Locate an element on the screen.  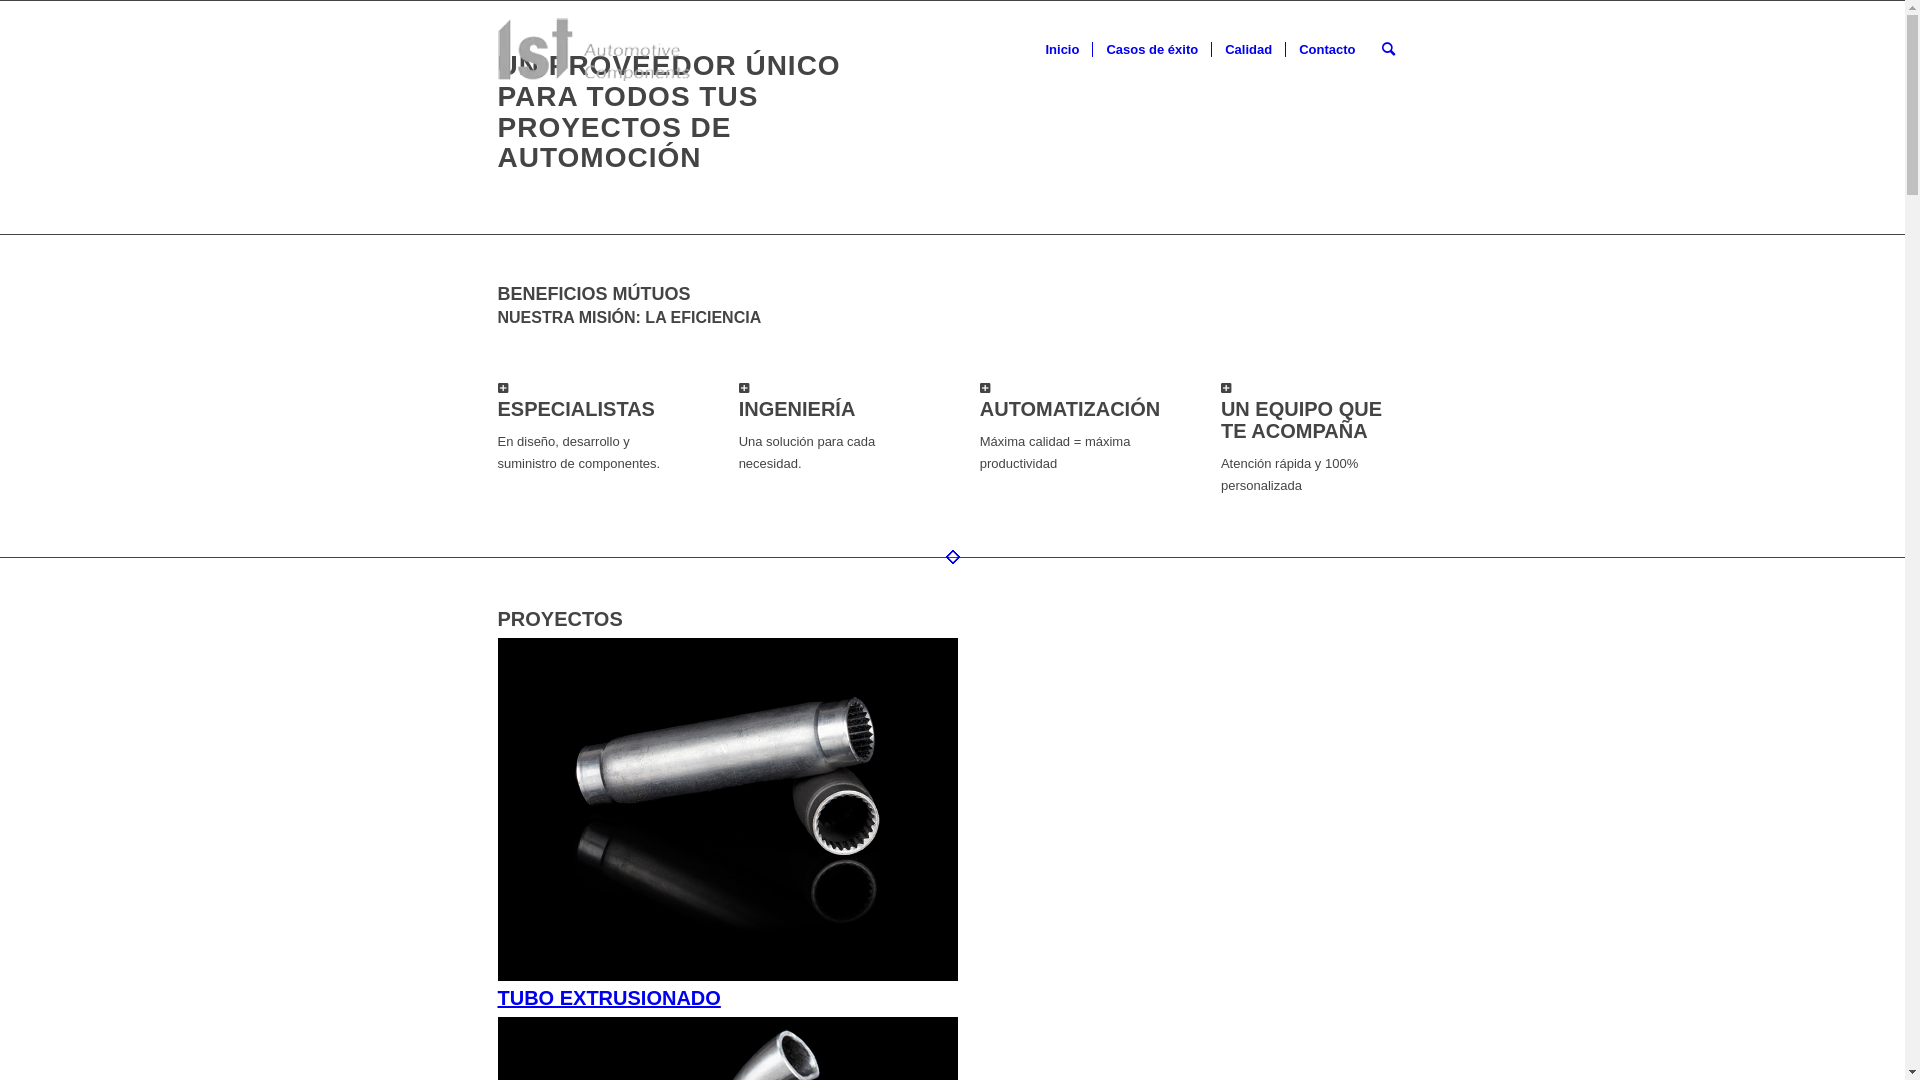
Inicio is located at coordinates (1062, 50).